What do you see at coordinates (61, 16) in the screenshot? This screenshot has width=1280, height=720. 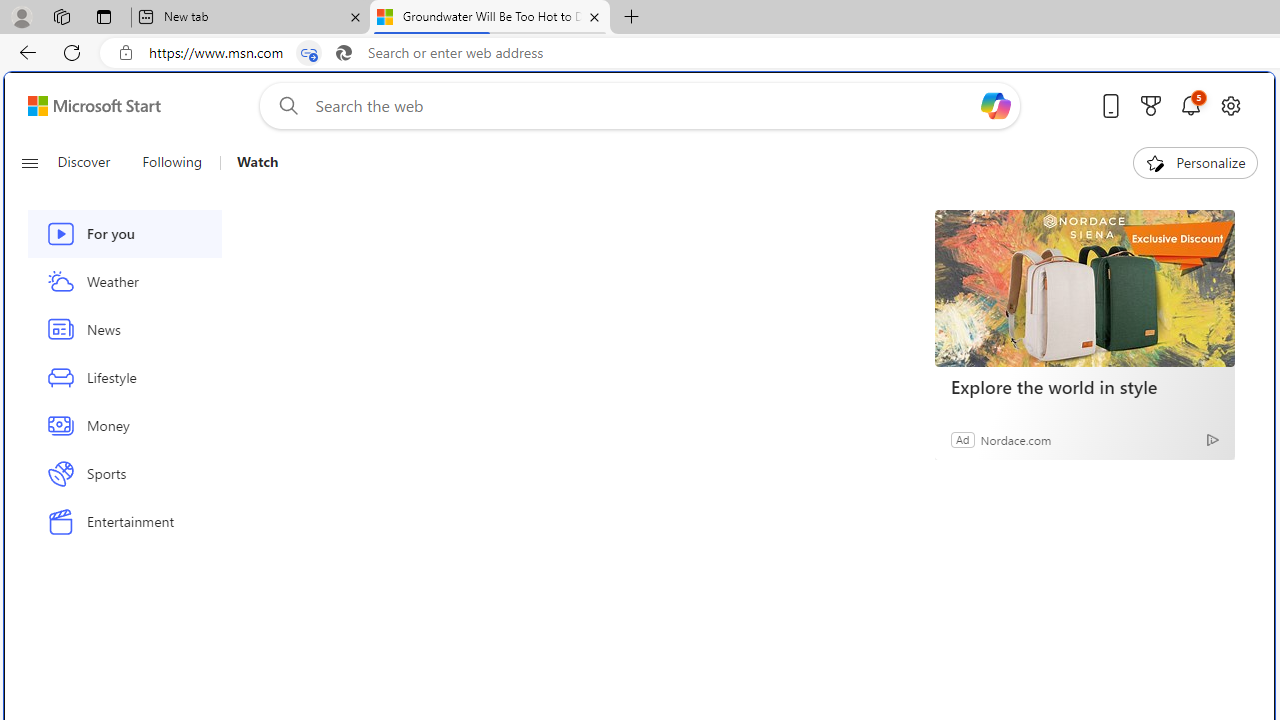 I see `Workspaces` at bounding box center [61, 16].